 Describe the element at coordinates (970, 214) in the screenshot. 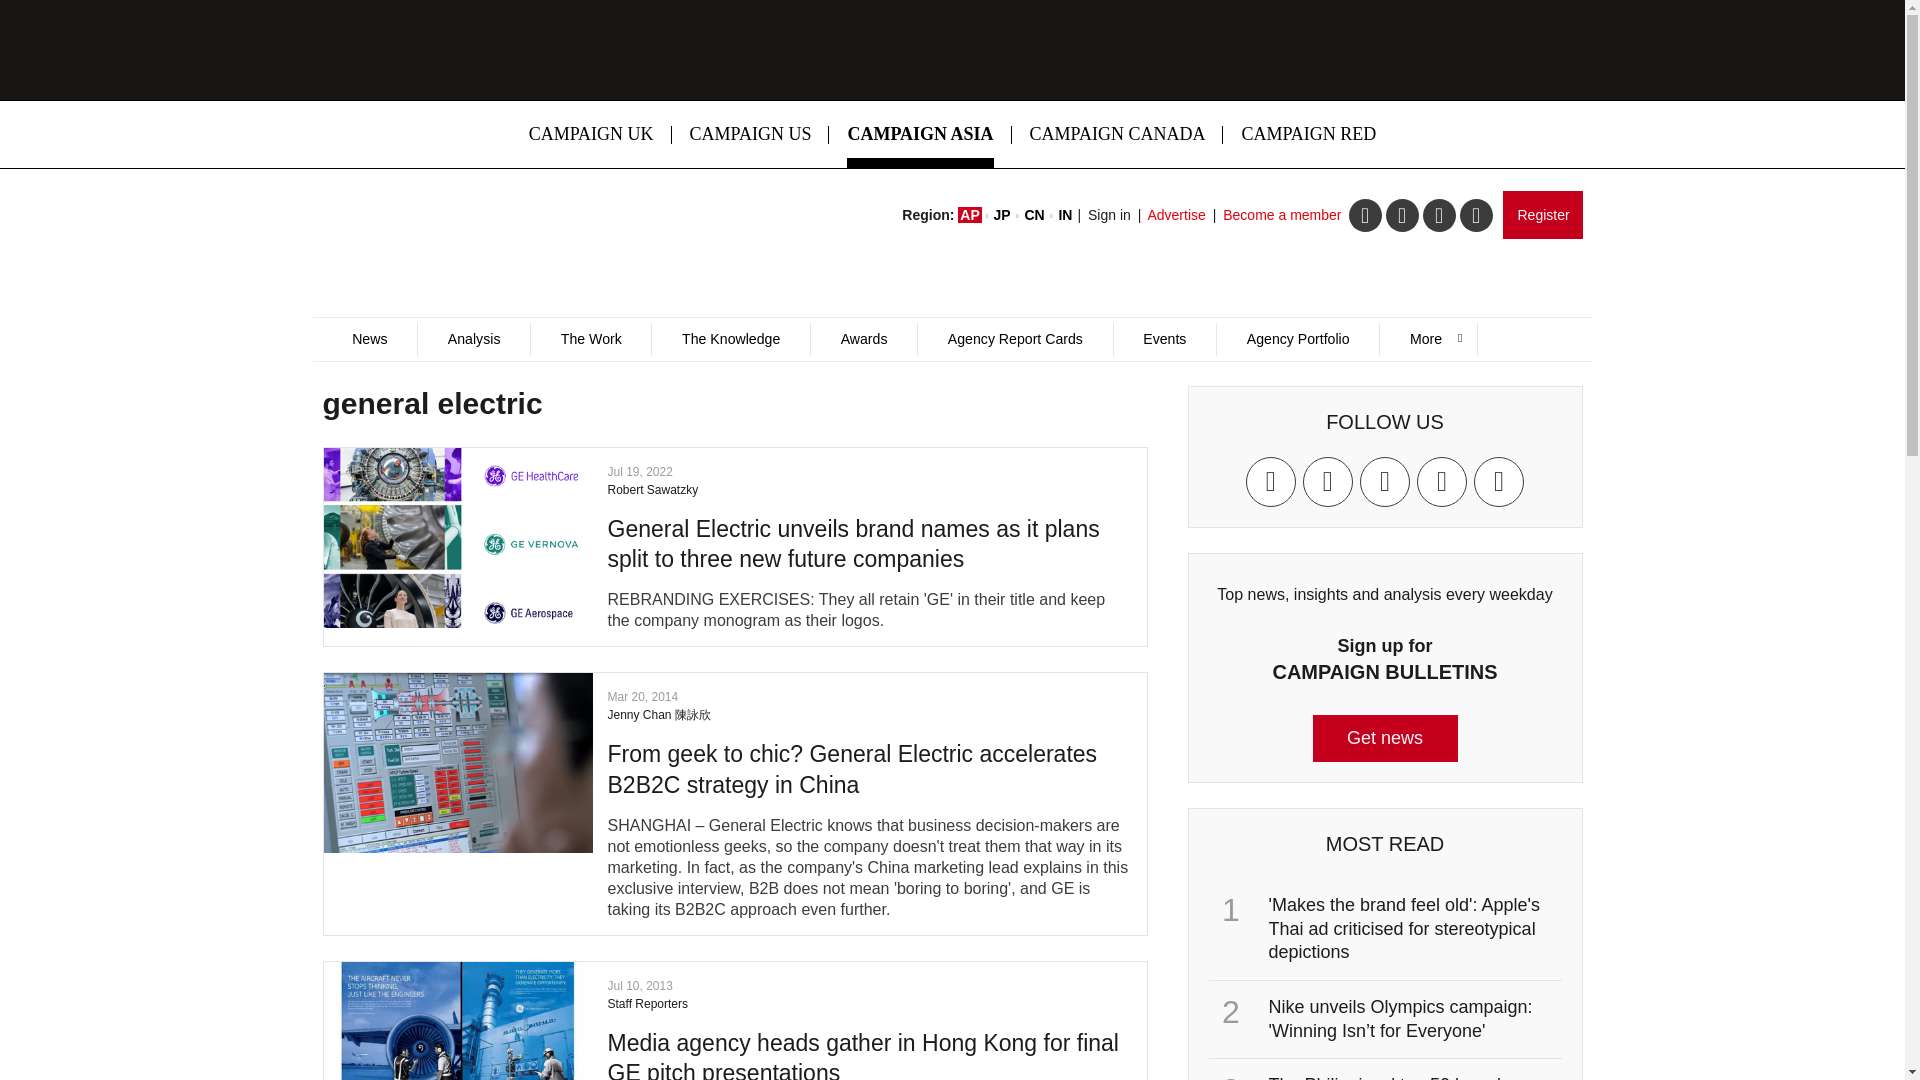

I see `AP` at that location.